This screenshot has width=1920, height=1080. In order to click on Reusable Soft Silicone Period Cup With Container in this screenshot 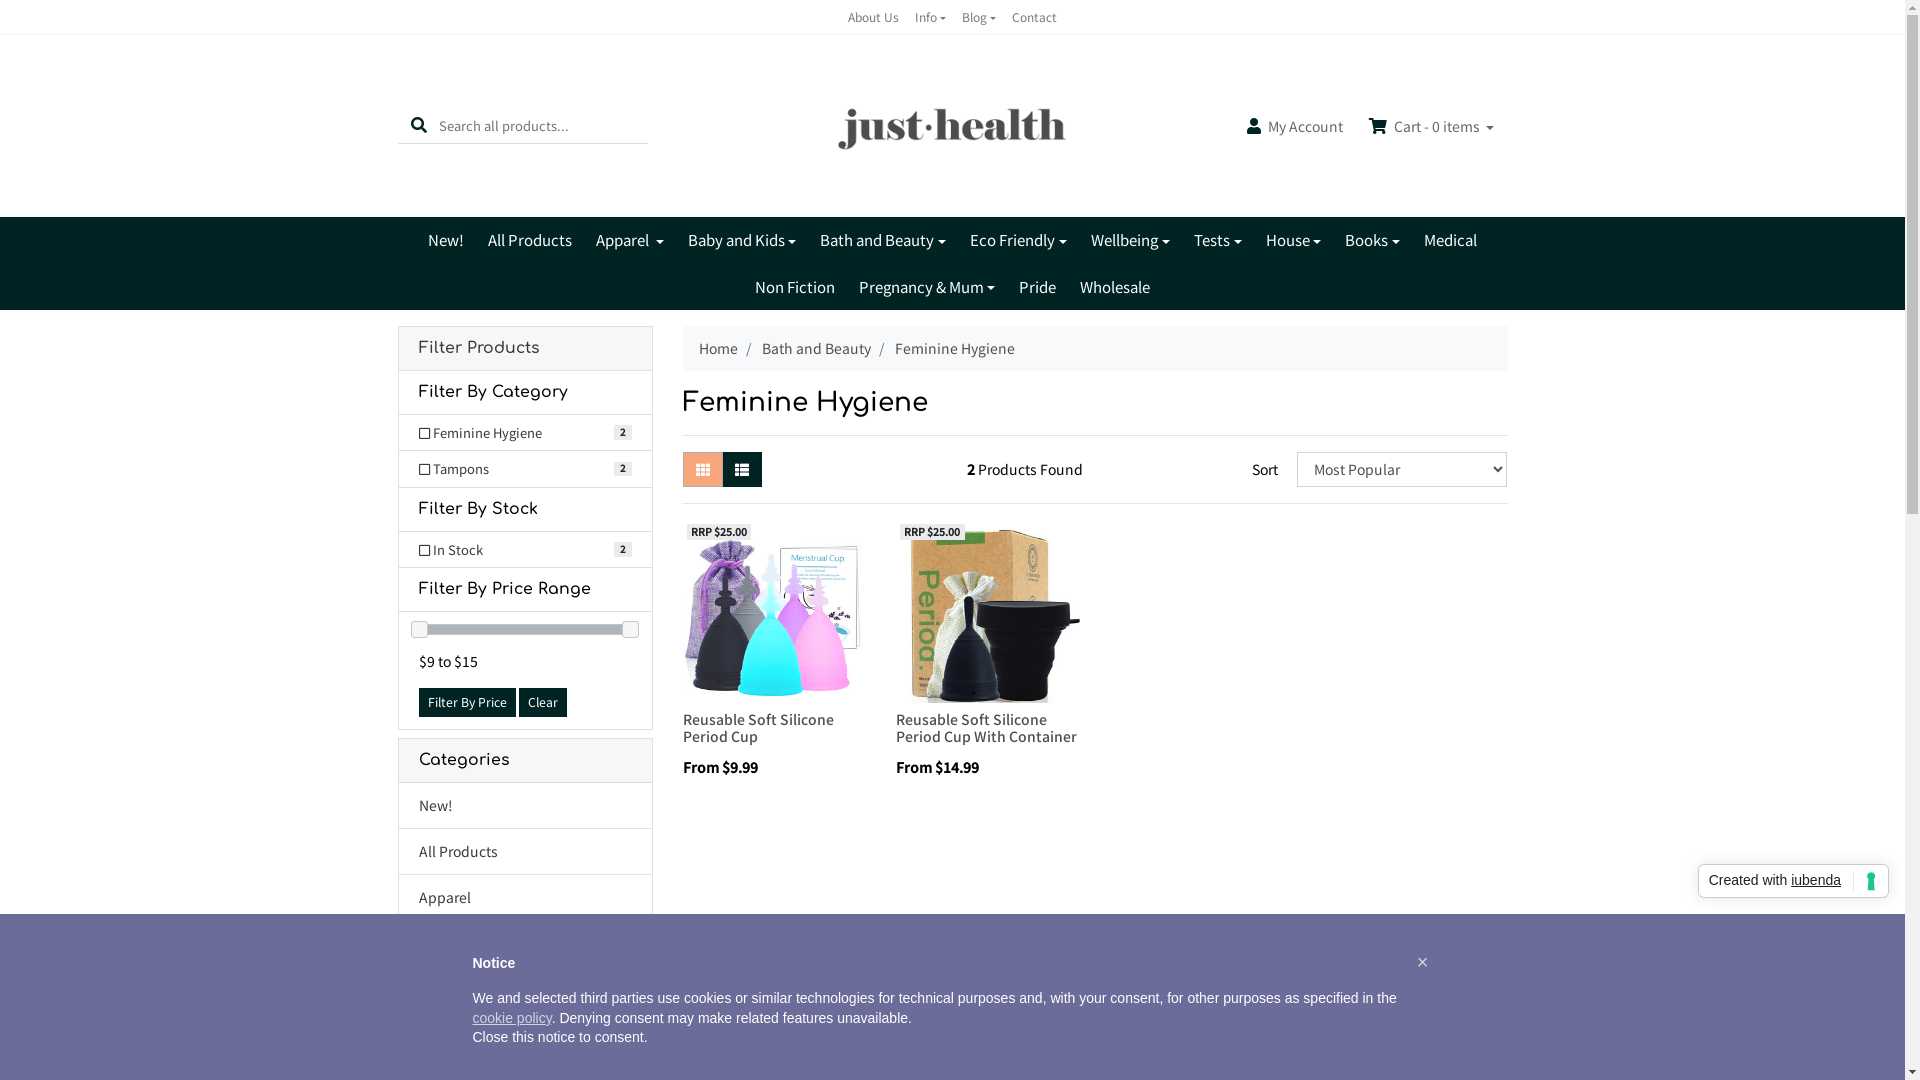, I will do `click(986, 728)`.